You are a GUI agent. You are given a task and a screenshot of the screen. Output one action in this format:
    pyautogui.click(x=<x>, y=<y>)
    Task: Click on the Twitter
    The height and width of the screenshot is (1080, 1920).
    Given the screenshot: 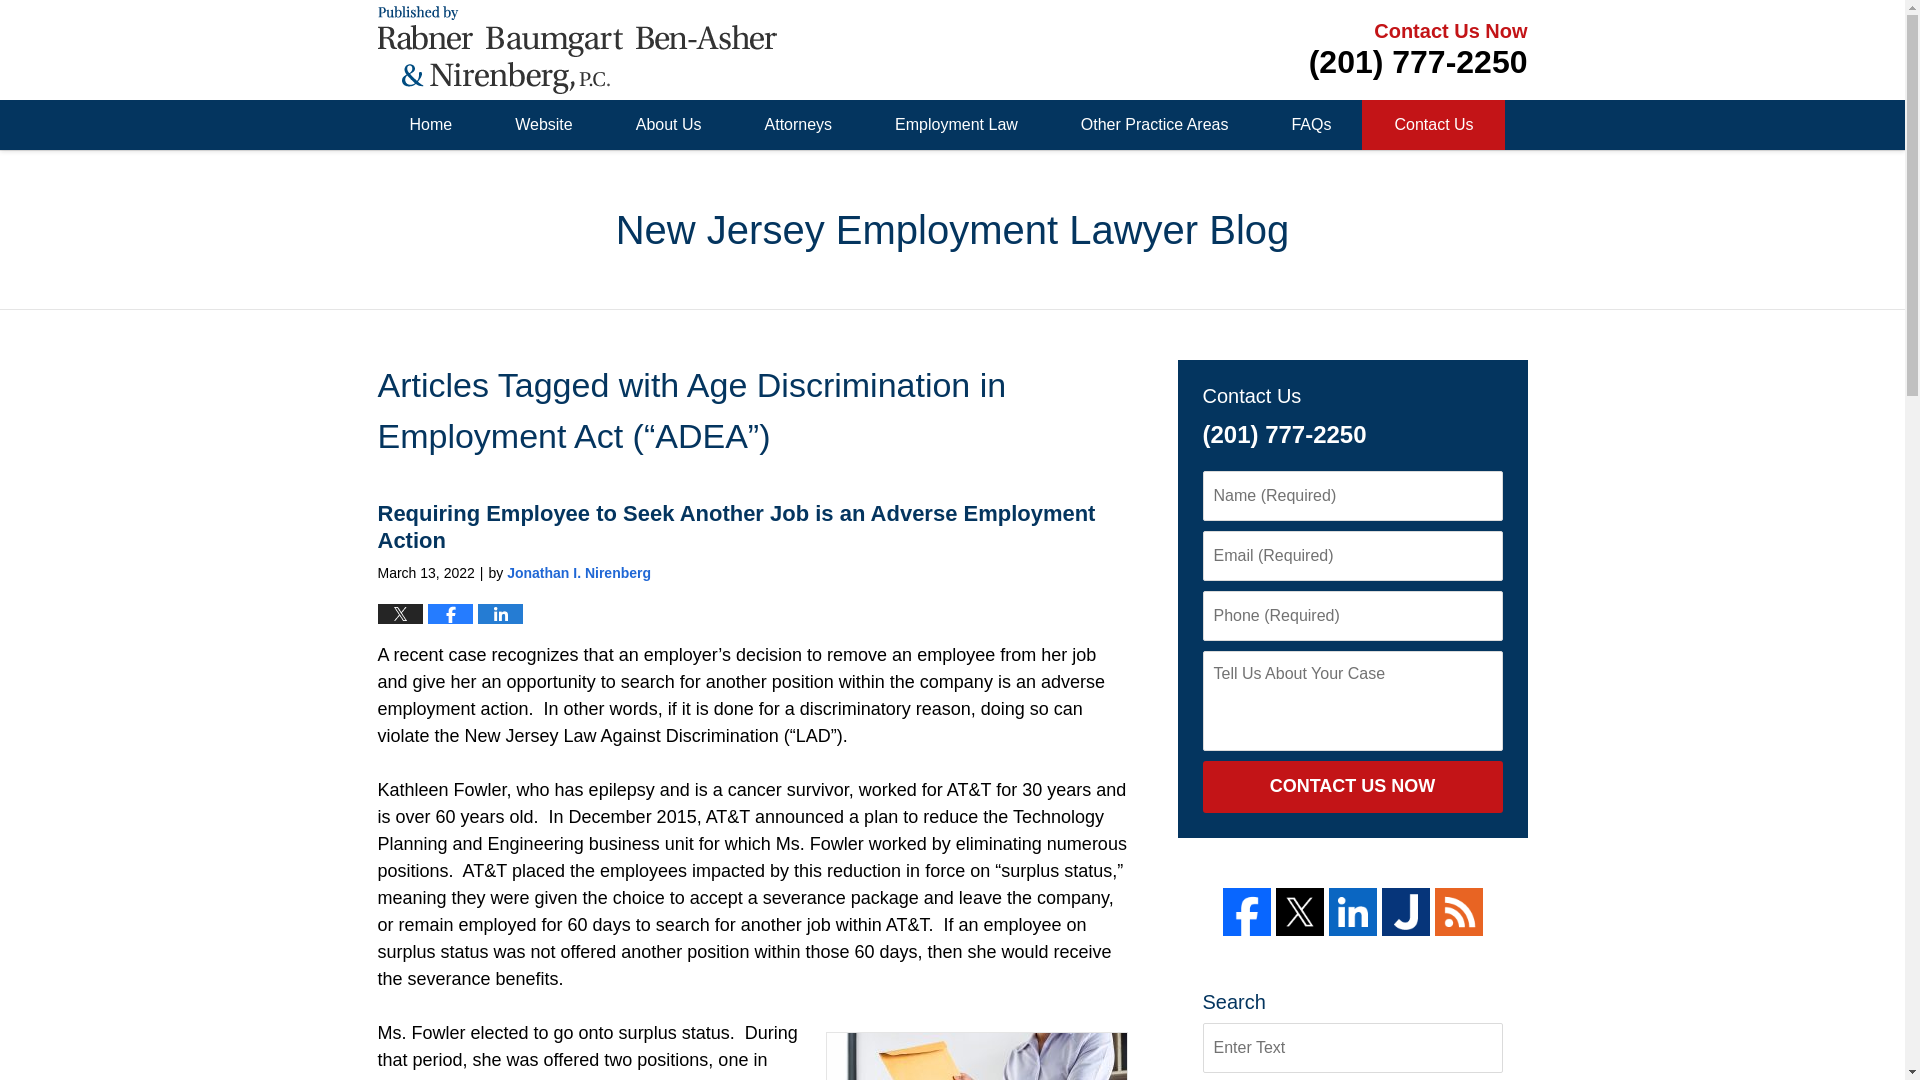 What is the action you would take?
    pyautogui.click(x=1300, y=912)
    